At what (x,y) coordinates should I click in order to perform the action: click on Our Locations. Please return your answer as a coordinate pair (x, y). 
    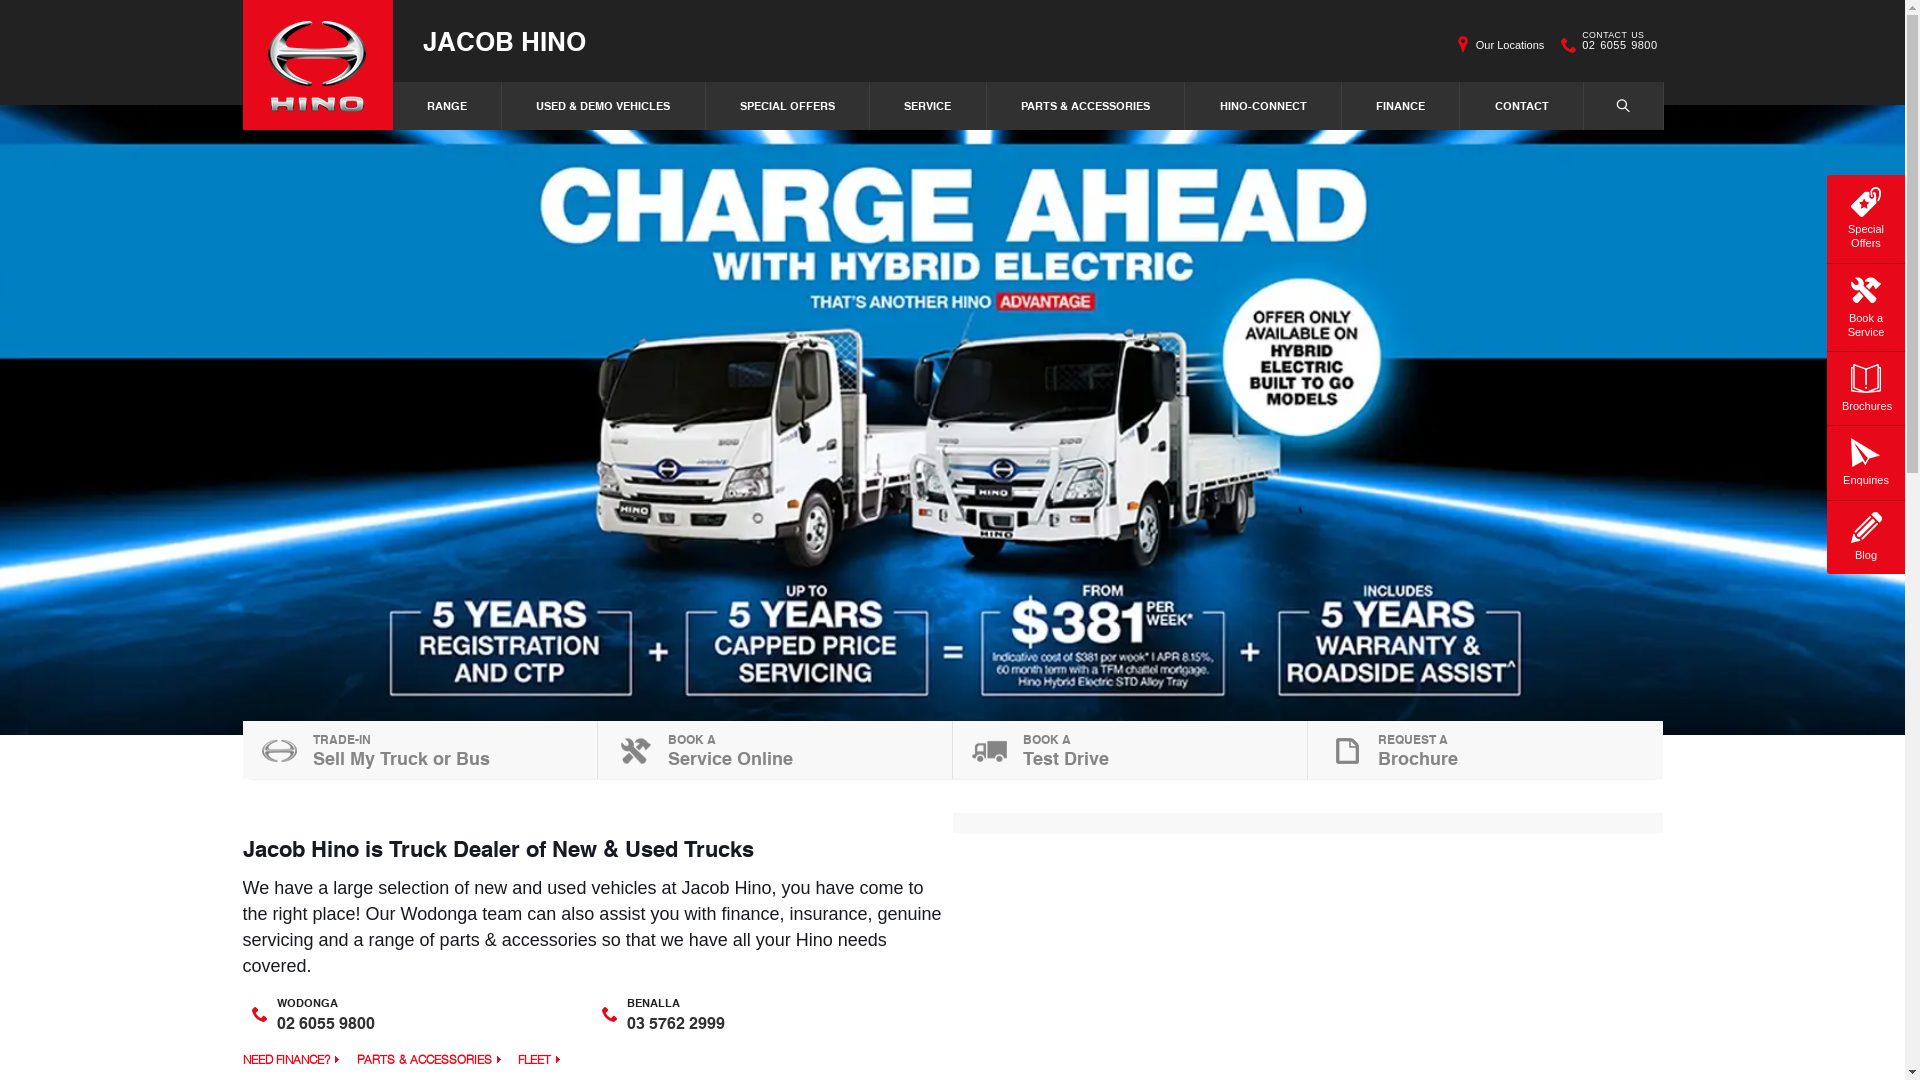
    Looking at the image, I should click on (1510, 45).